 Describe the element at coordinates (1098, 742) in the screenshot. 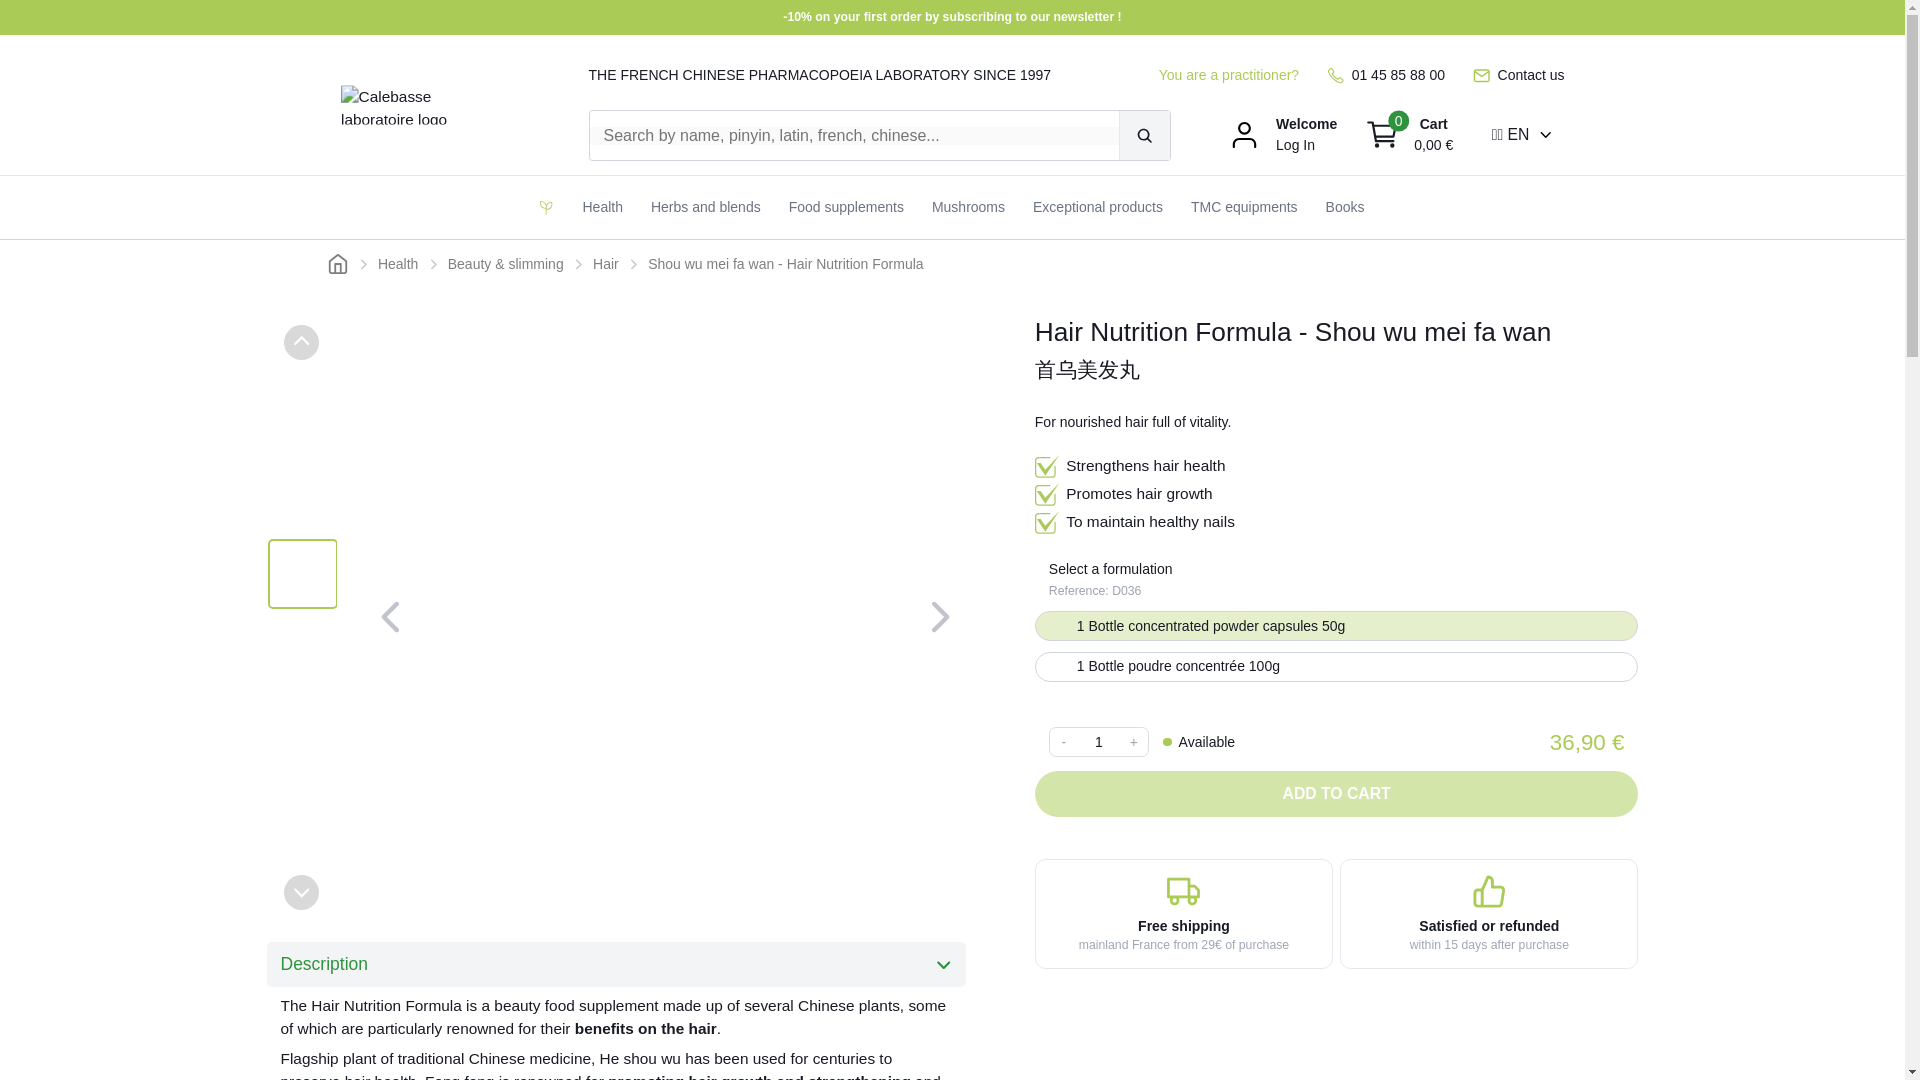

I see `1` at that location.